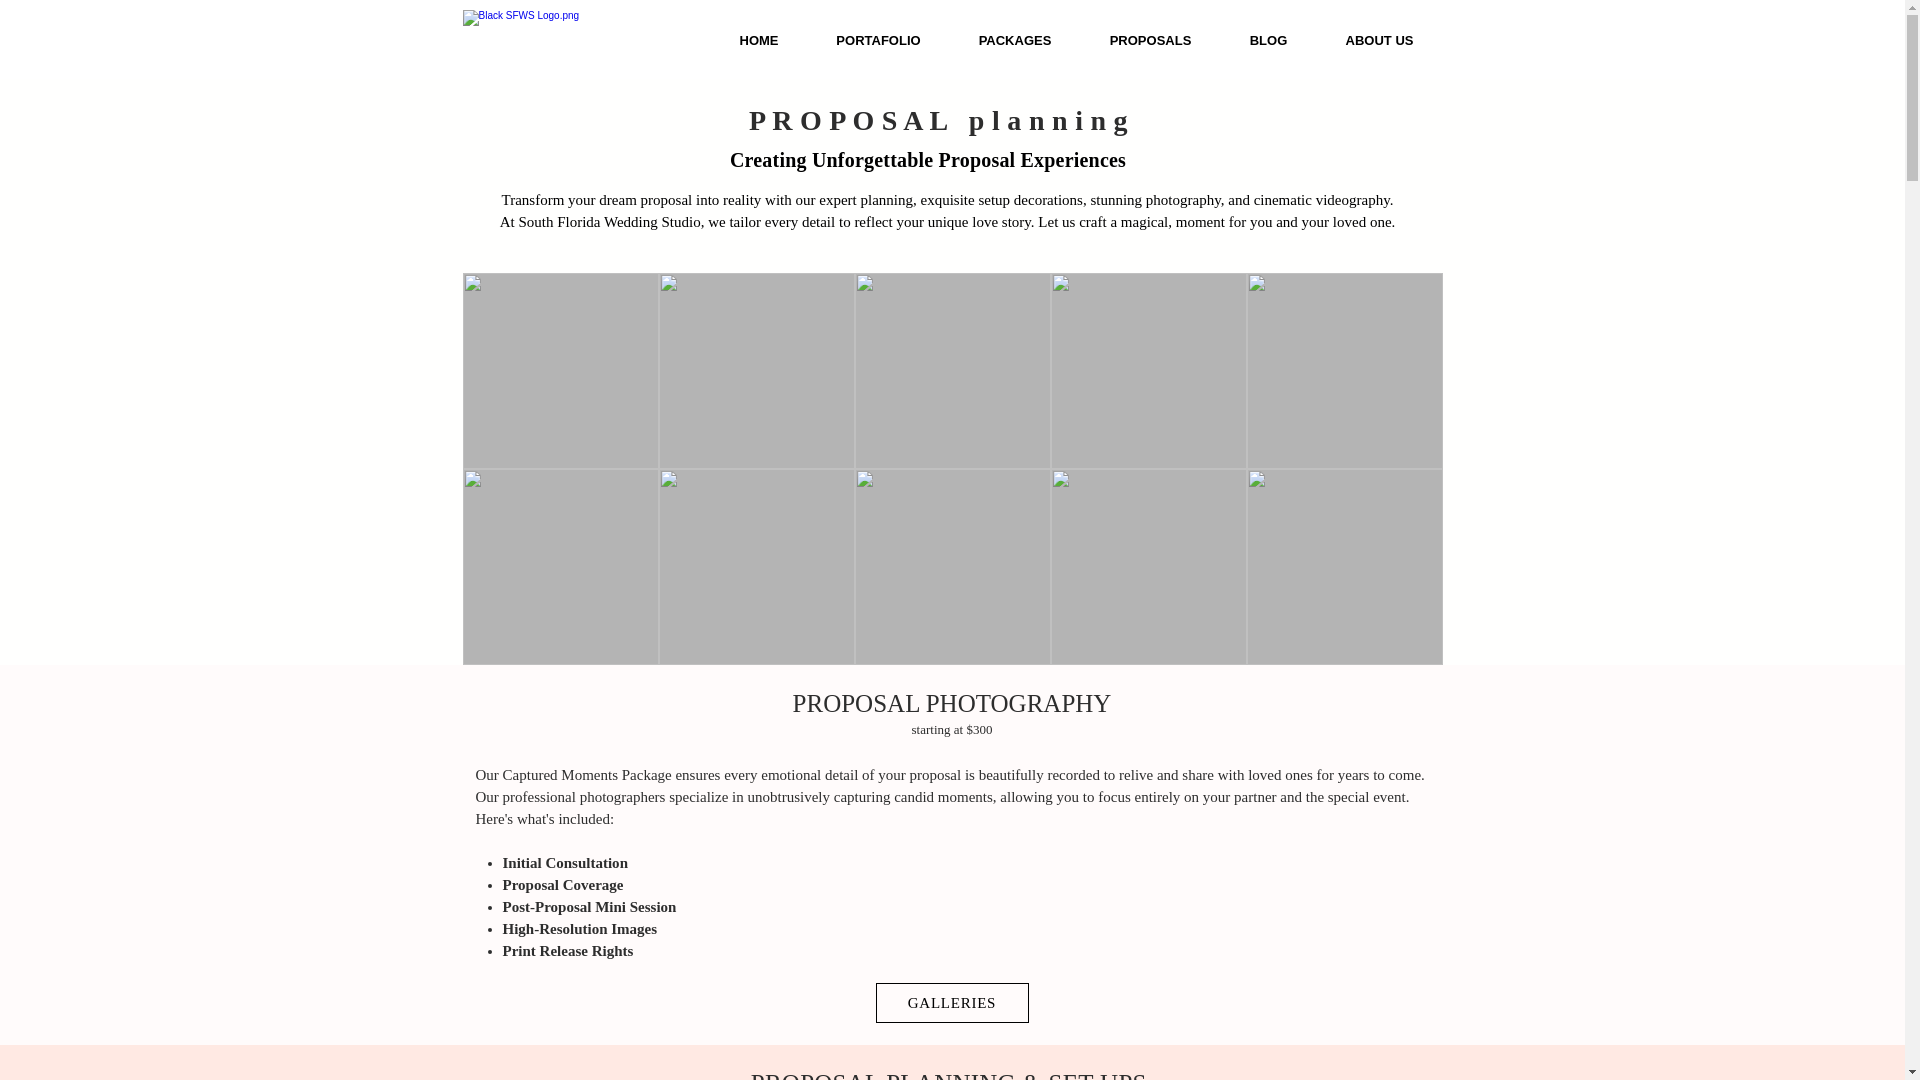 The height and width of the screenshot is (1080, 1920). Describe the element at coordinates (758, 40) in the screenshot. I see `HOME` at that location.